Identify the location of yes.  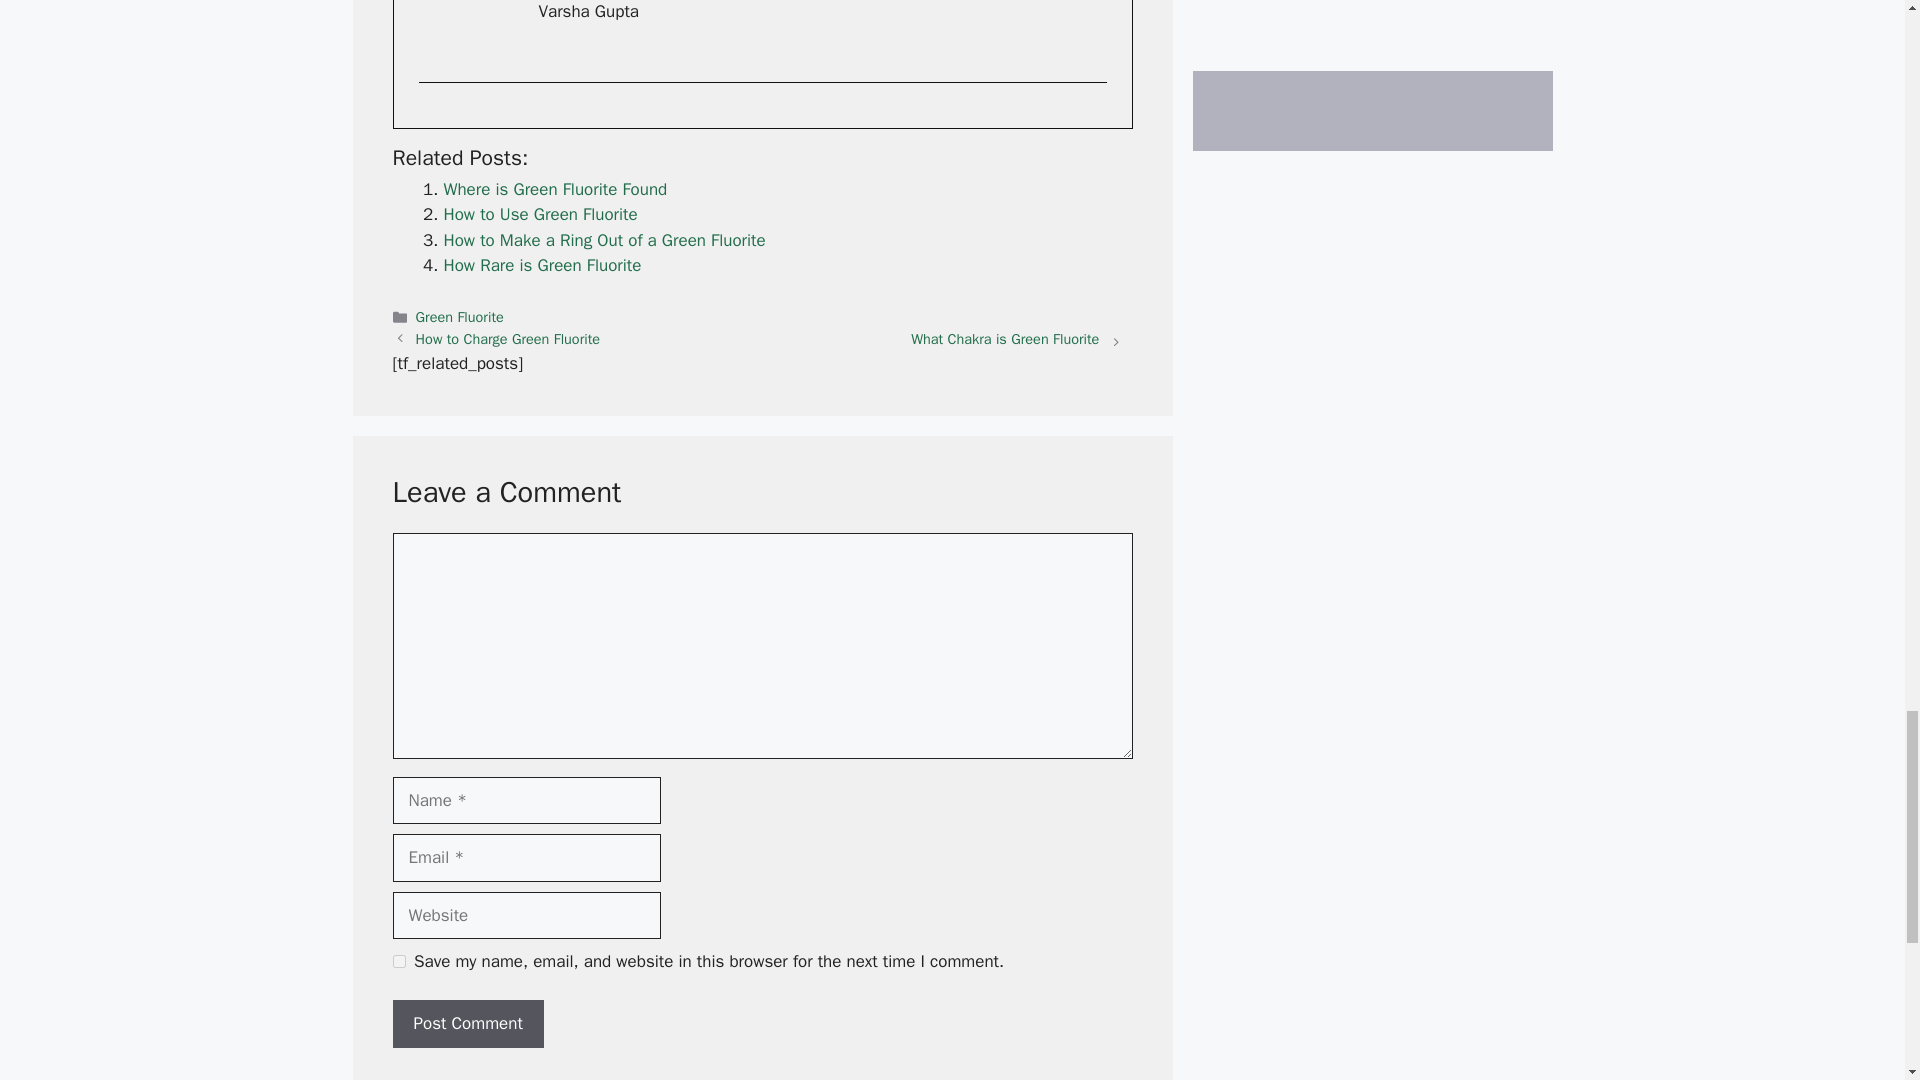
(398, 960).